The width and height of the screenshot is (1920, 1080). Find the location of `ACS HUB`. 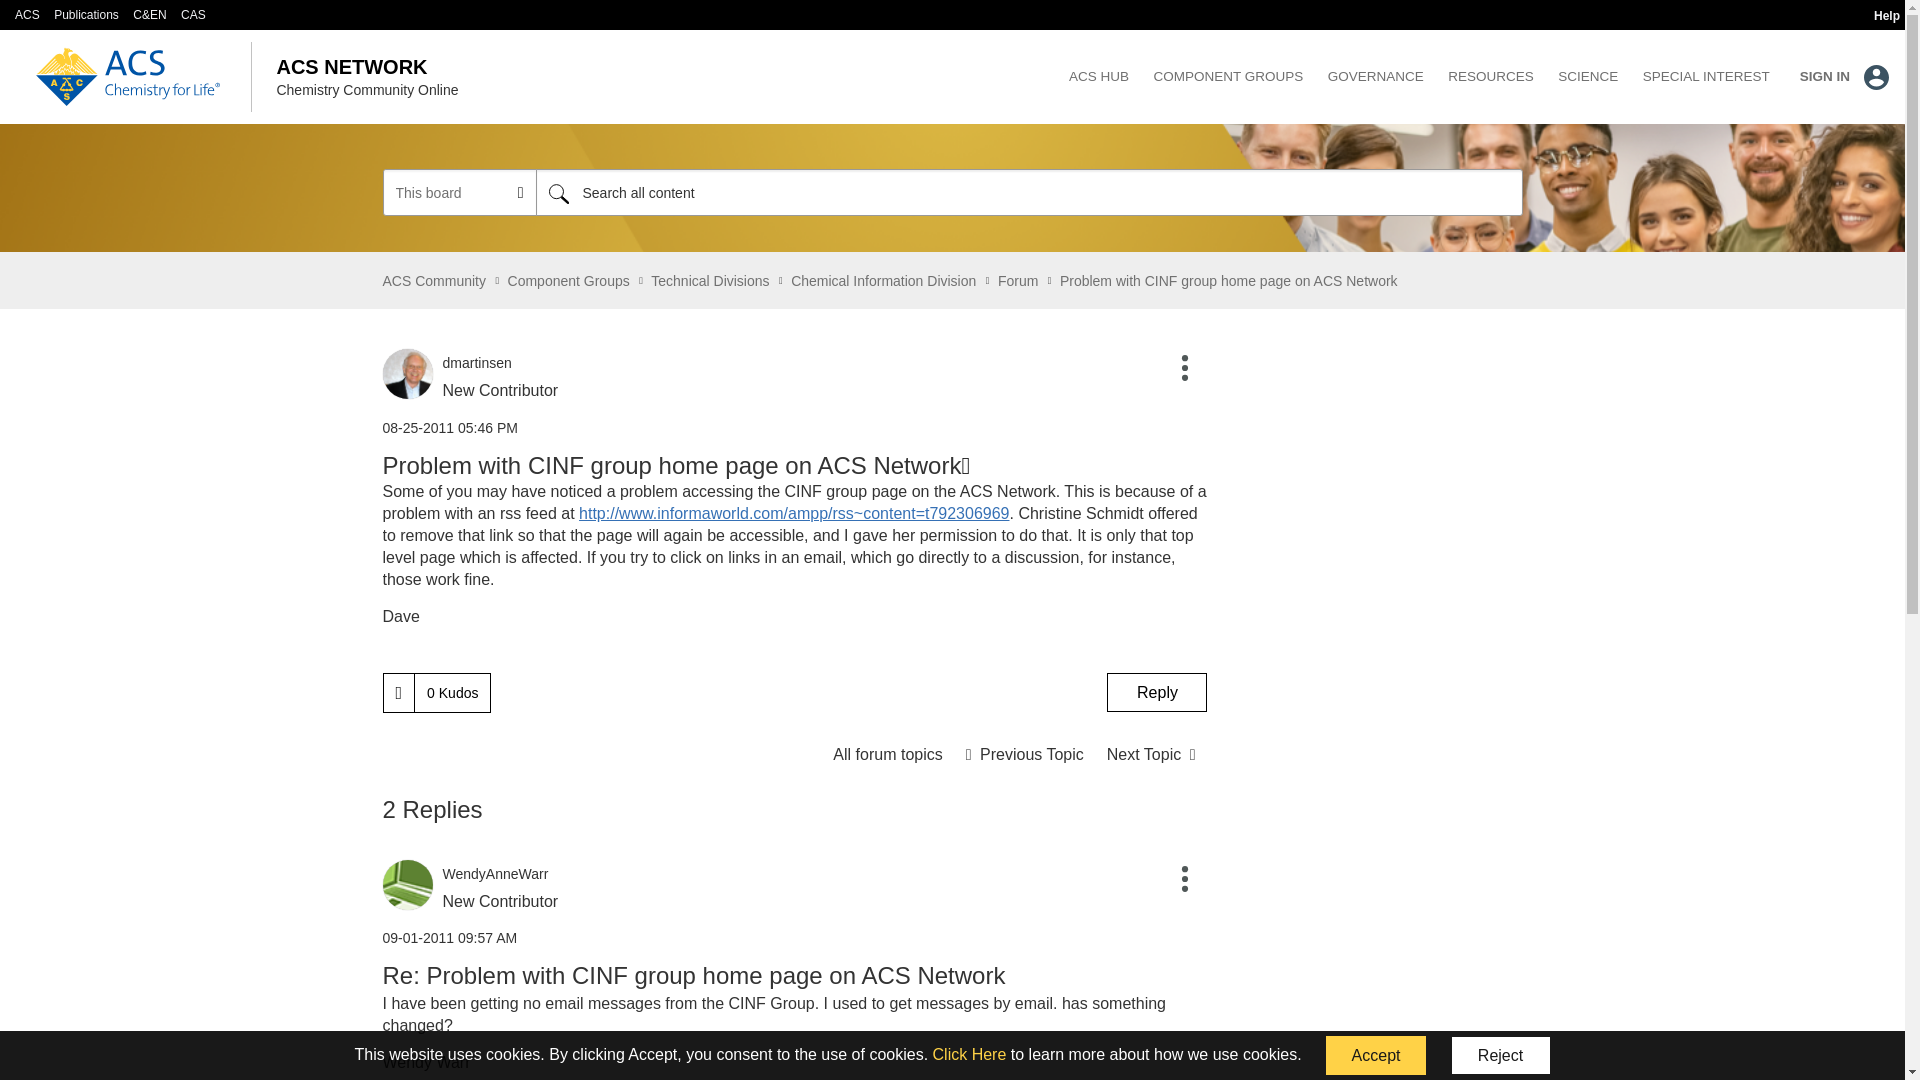

ACS HUB is located at coordinates (1098, 76).